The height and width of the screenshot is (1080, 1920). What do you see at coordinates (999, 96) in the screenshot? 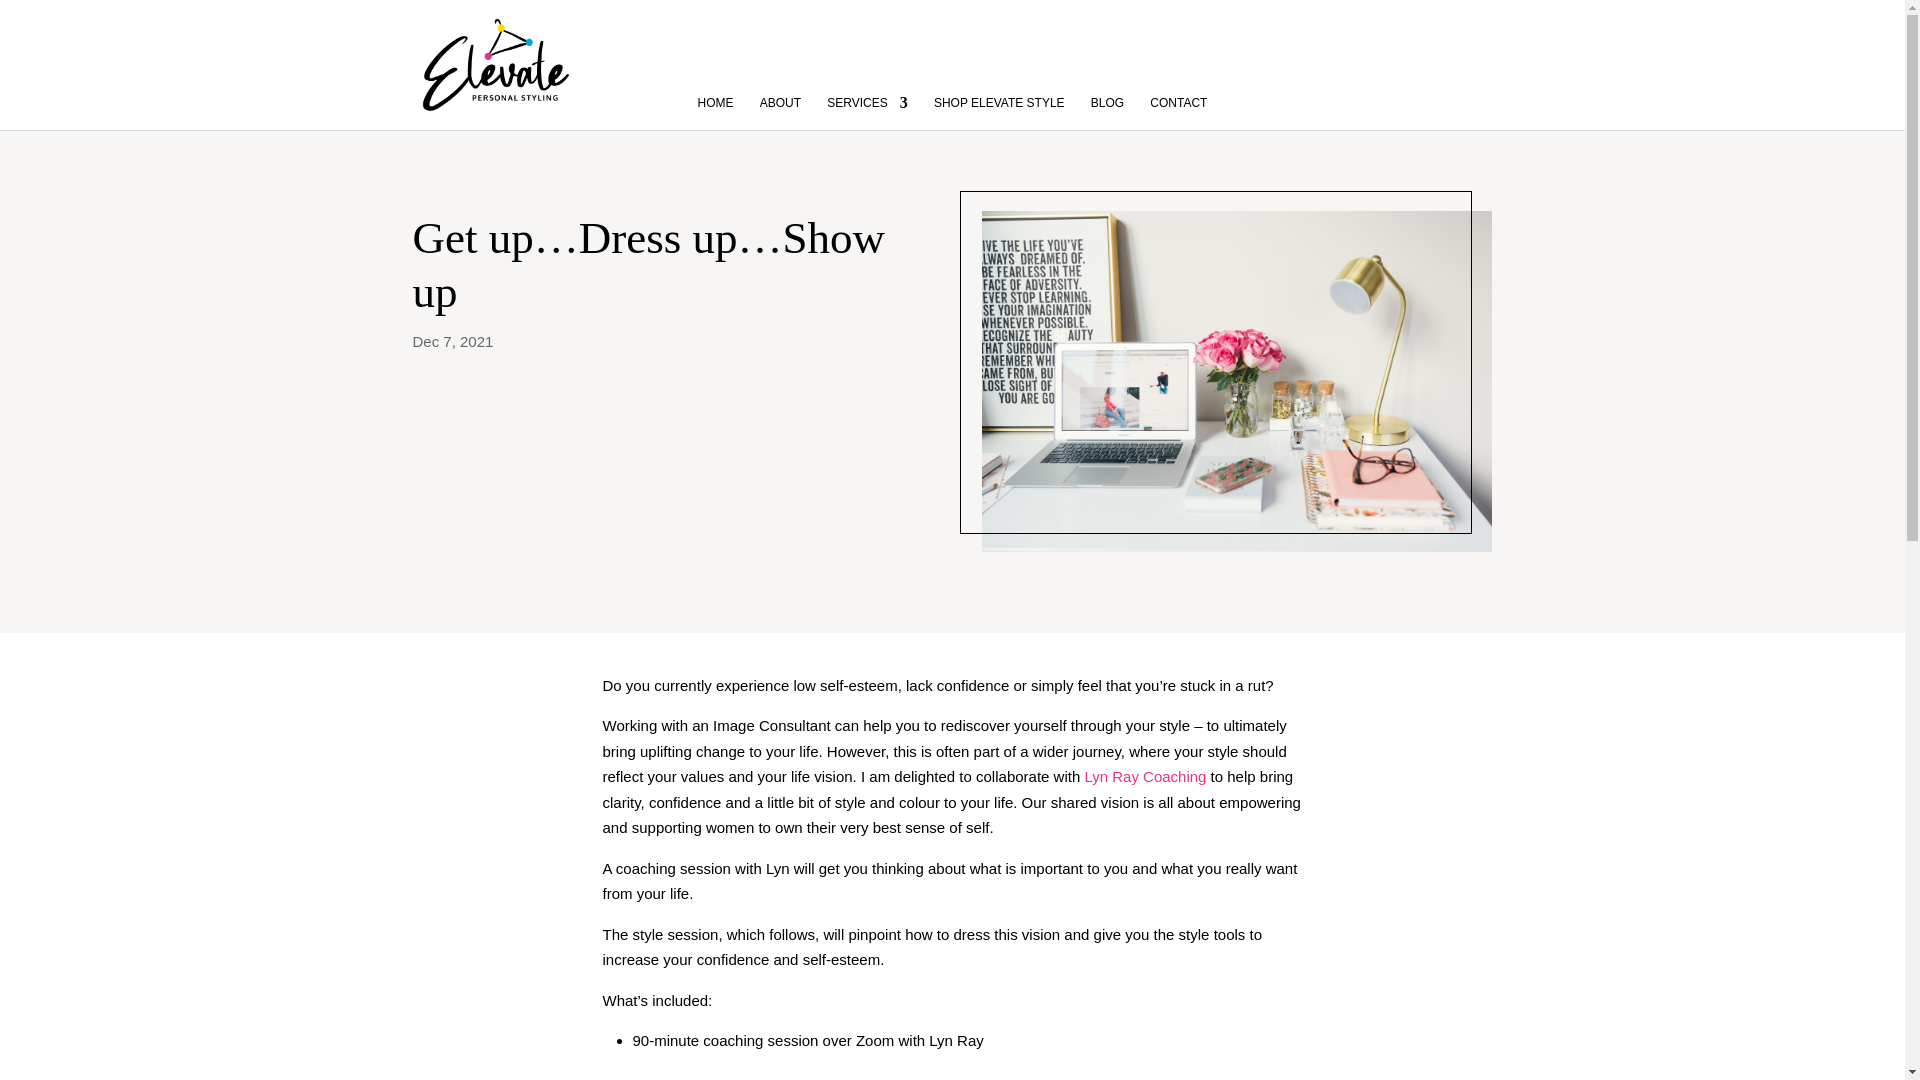
I see `SHOP ELEVATE STYLE` at bounding box center [999, 96].